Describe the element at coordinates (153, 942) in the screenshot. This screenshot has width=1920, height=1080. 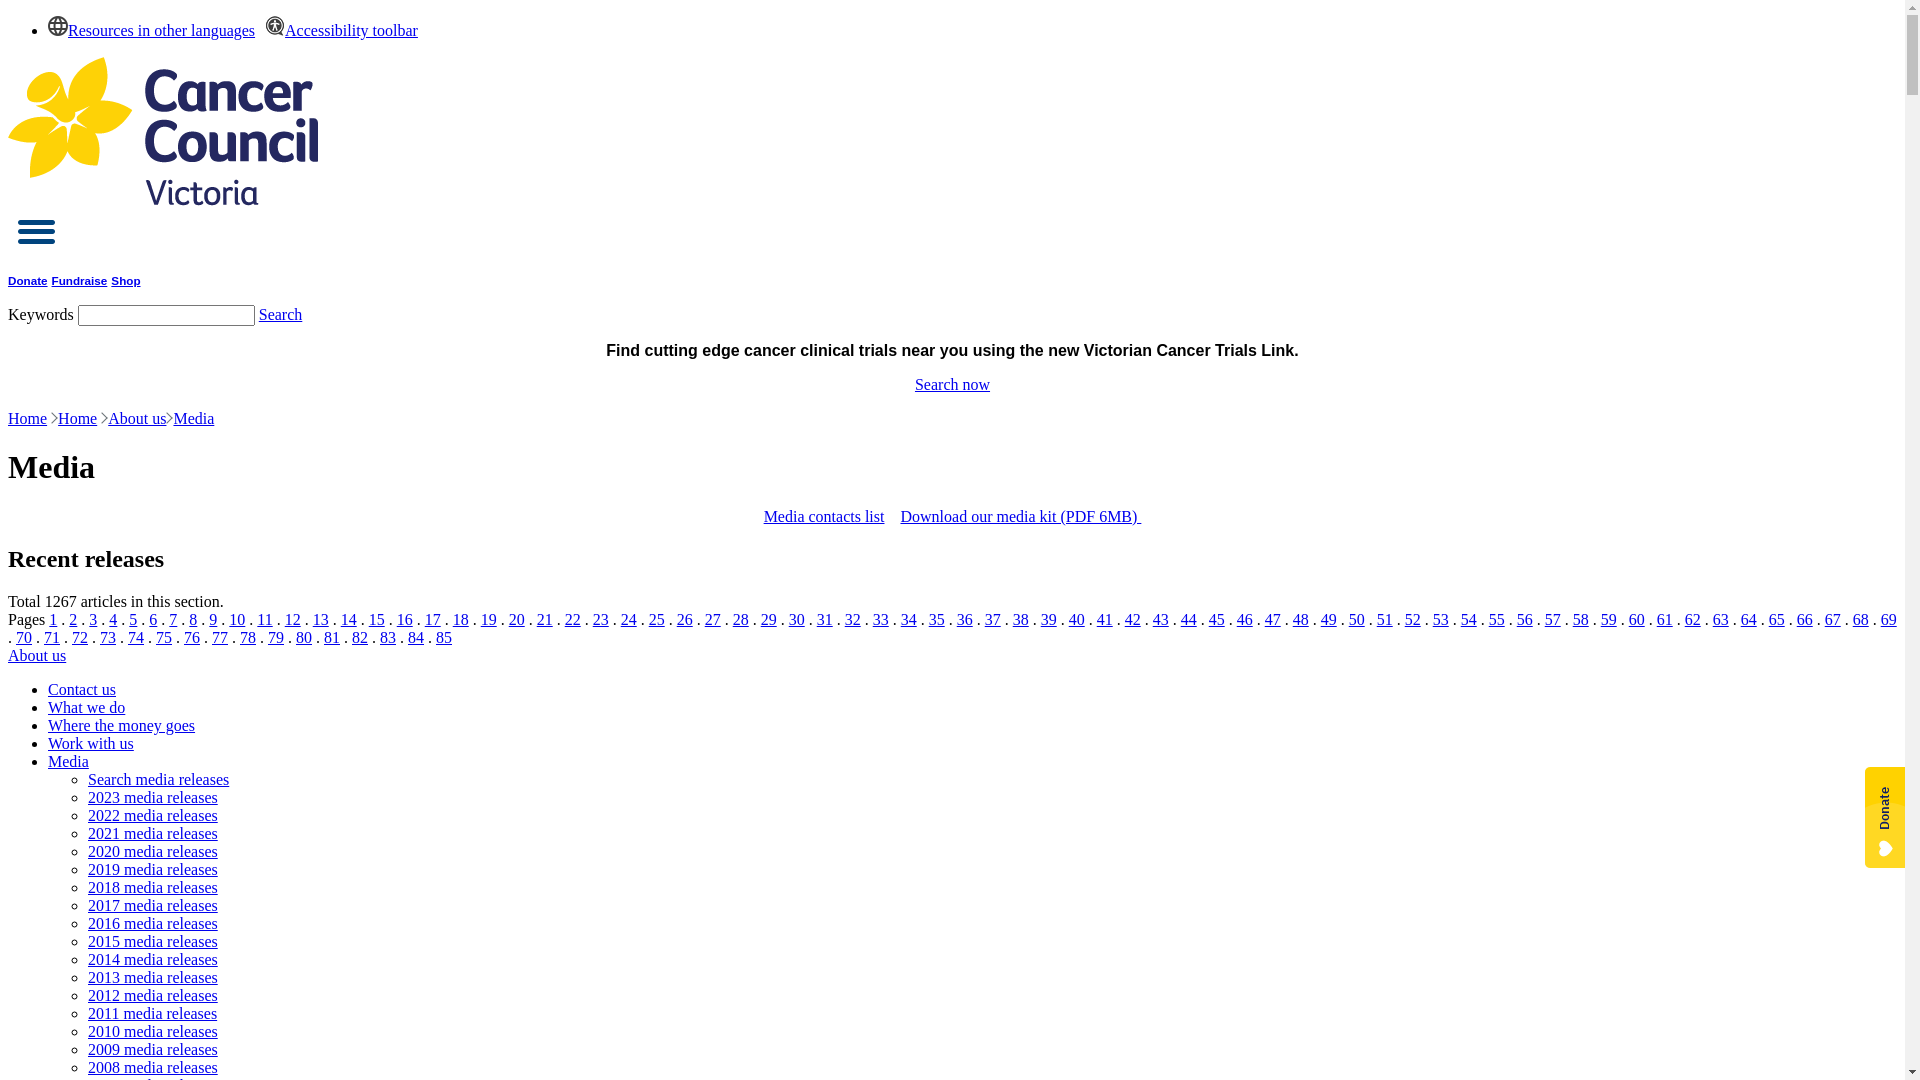
I see `2015 media releases` at that location.